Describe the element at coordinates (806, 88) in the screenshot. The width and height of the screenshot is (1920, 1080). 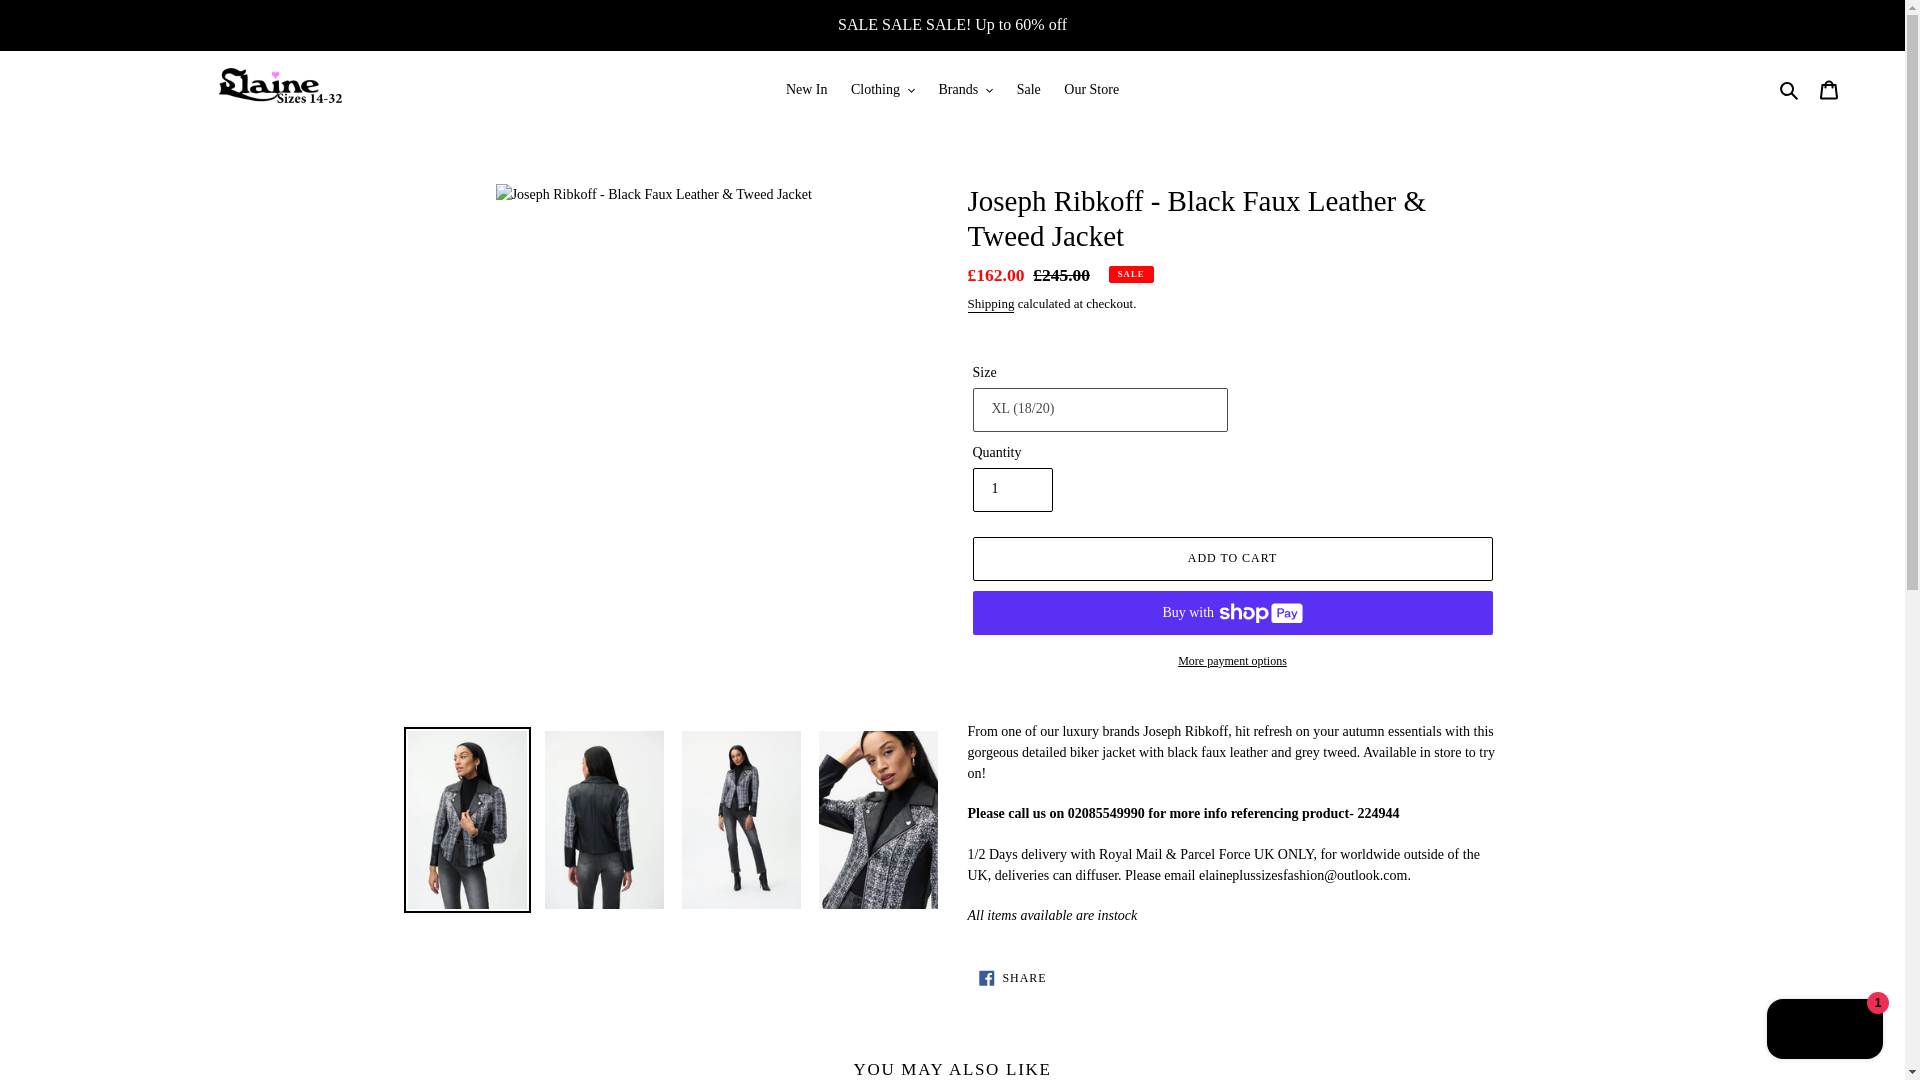
I see `New In` at that location.